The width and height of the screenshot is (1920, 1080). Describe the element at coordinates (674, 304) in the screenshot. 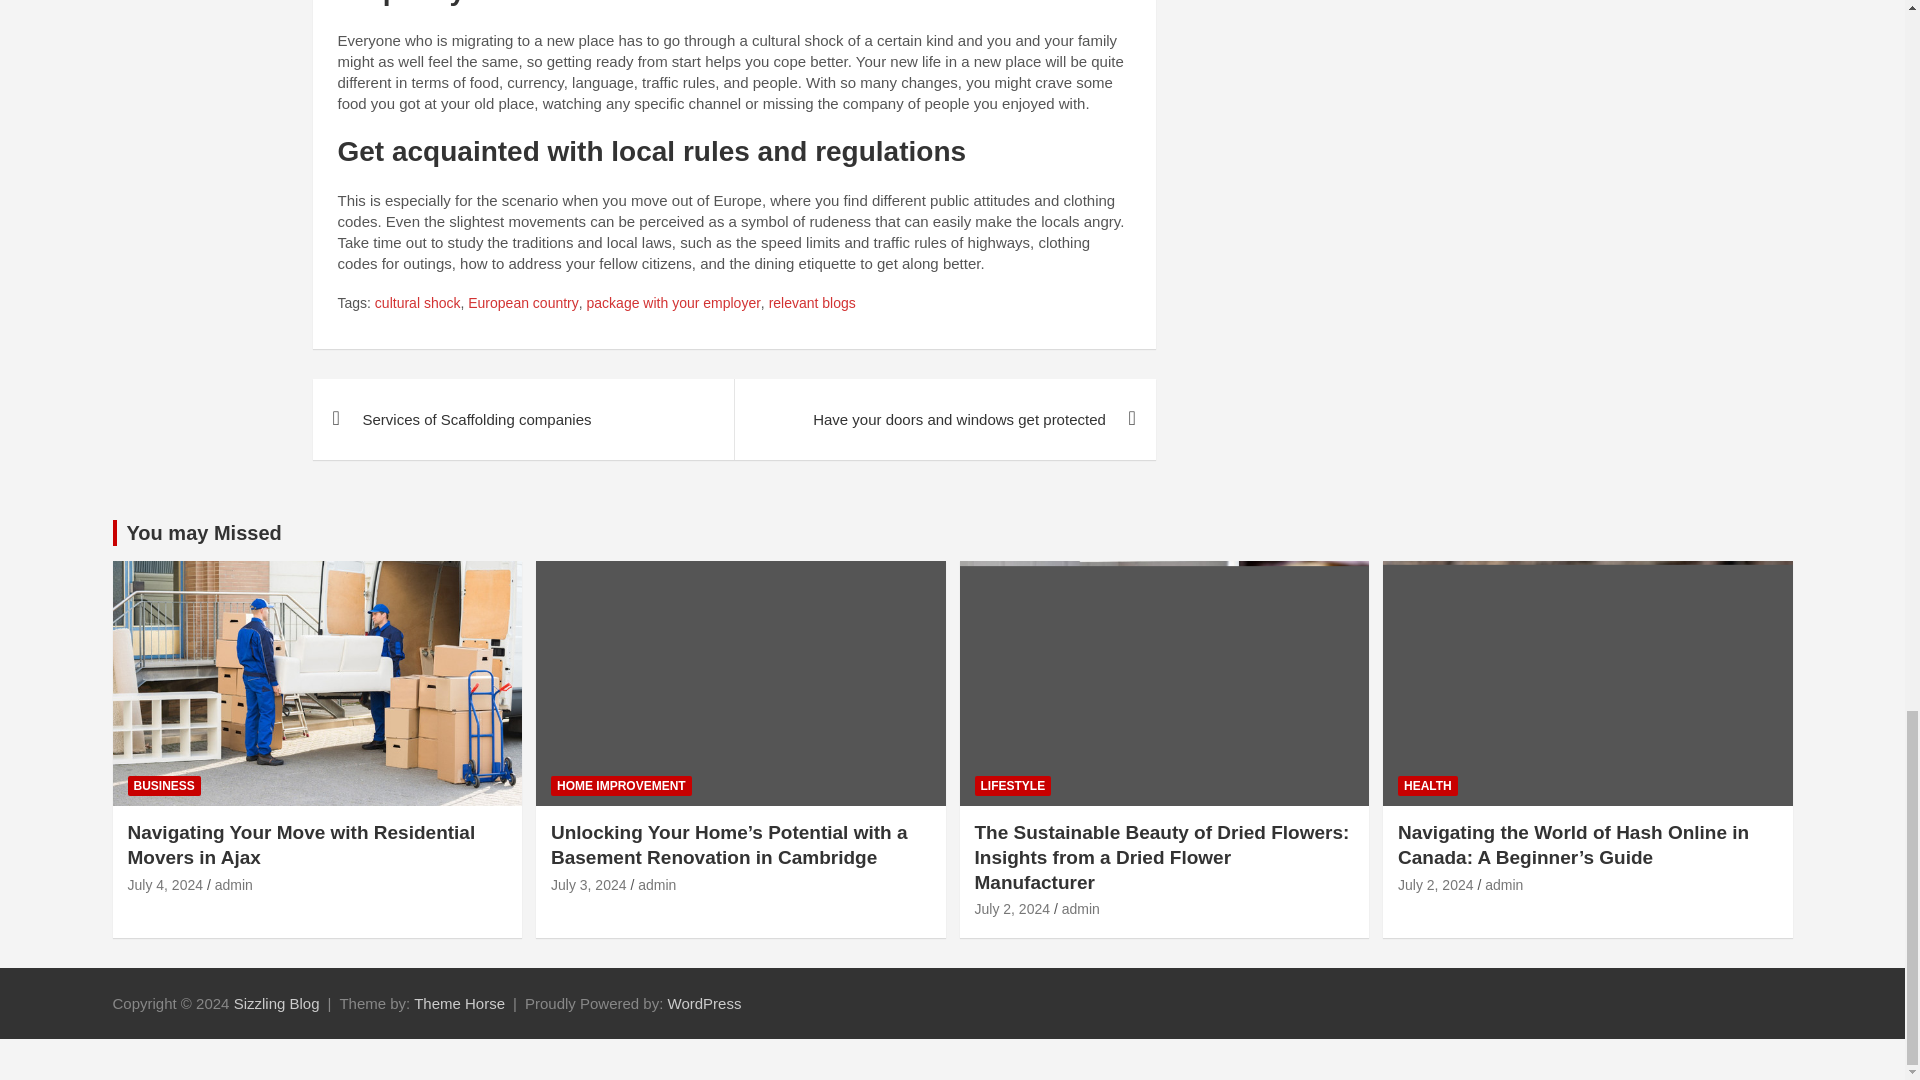

I see `package with your employer` at that location.